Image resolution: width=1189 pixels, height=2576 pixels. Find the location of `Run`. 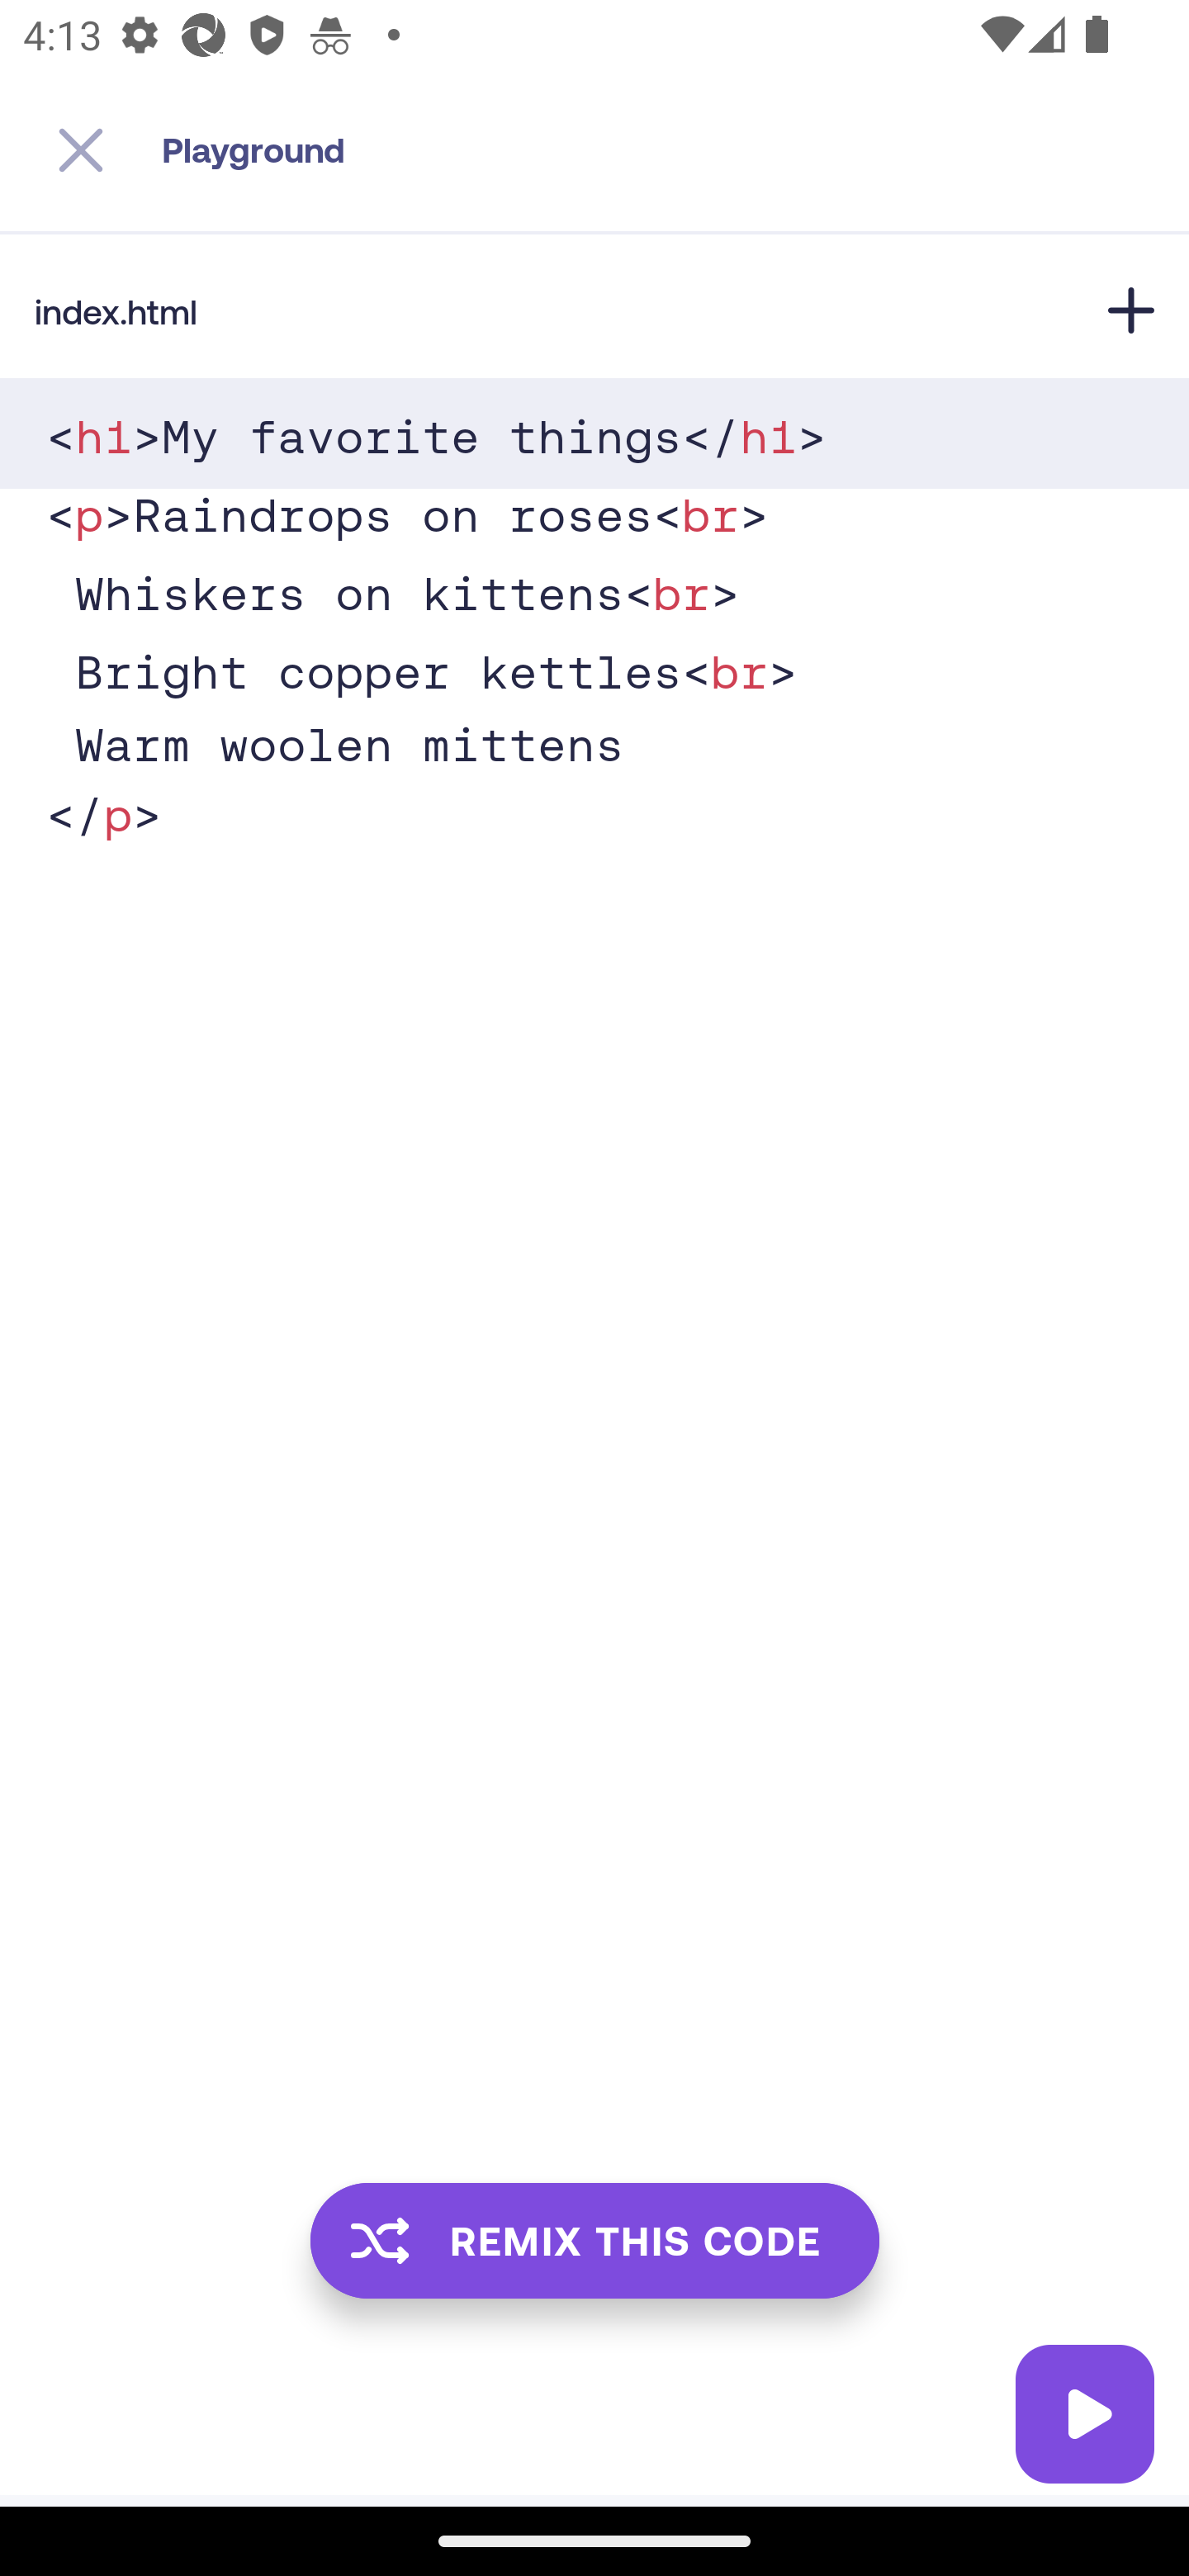

Run is located at coordinates (1085, 2413).